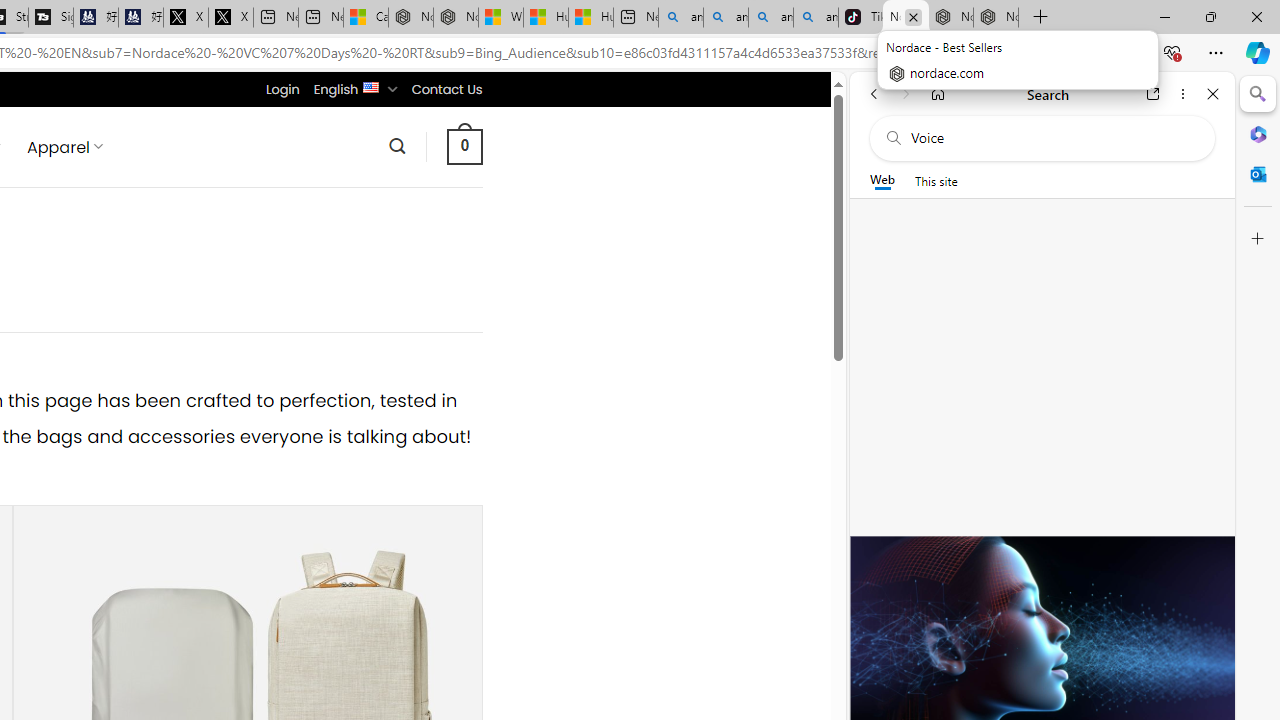 This screenshot has height=720, width=1280. What do you see at coordinates (1182, 94) in the screenshot?
I see `More options` at bounding box center [1182, 94].